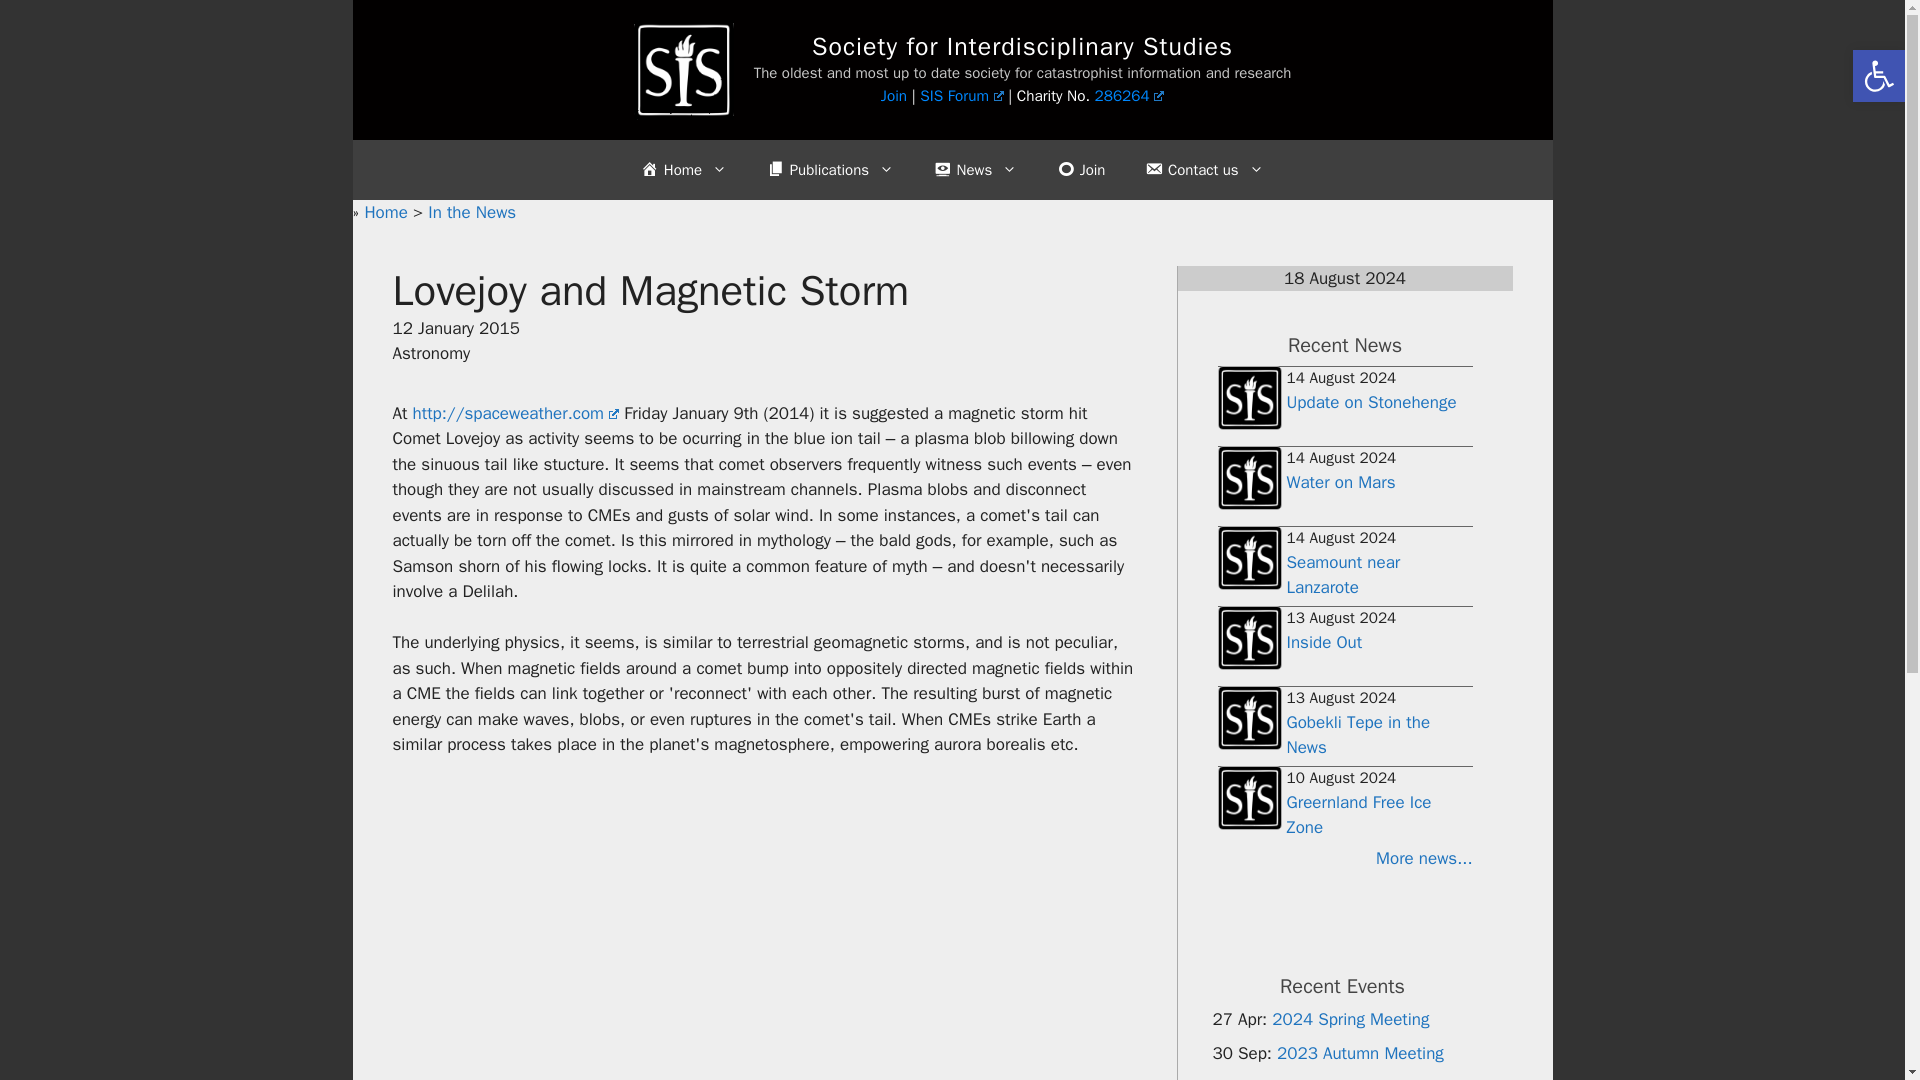 This screenshot has width=1920, height=1080. I want to click on 286264, so click(1130, 96).